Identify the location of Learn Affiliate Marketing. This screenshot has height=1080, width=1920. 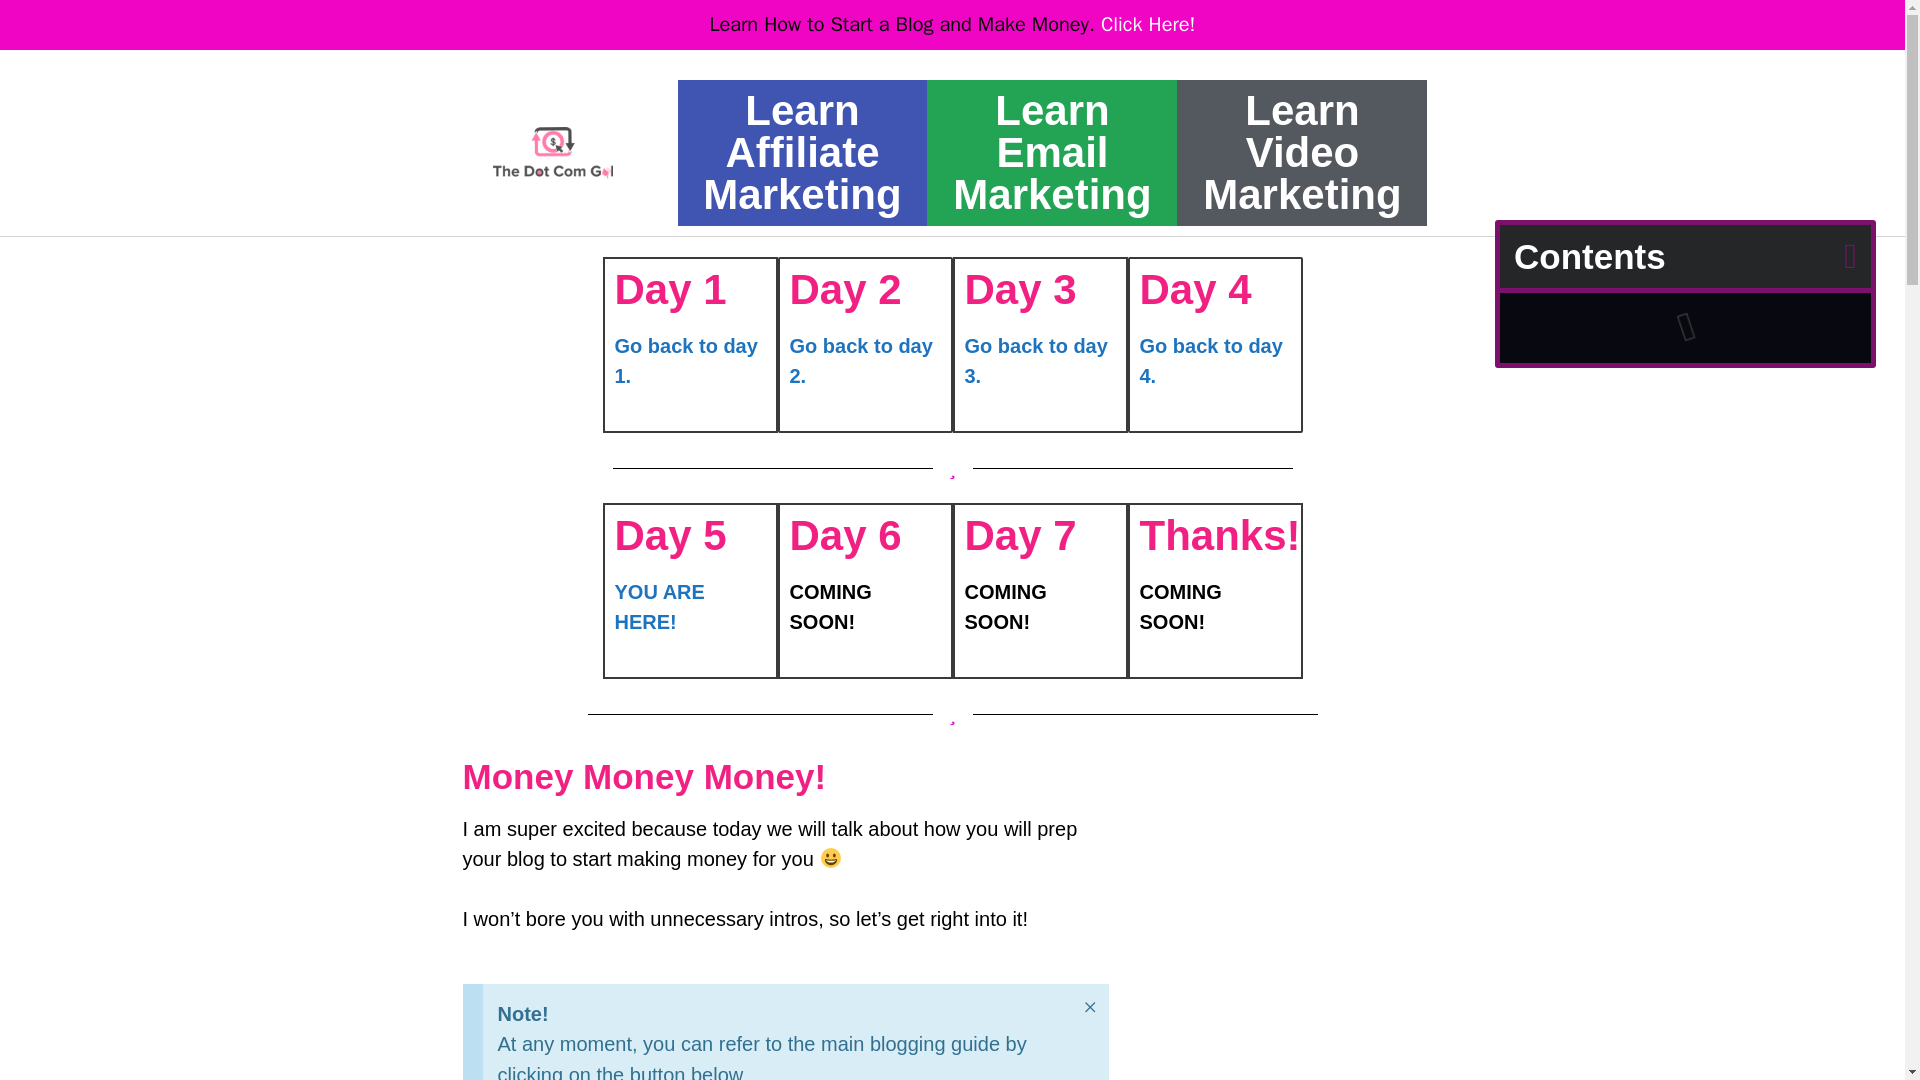
(801, 152).